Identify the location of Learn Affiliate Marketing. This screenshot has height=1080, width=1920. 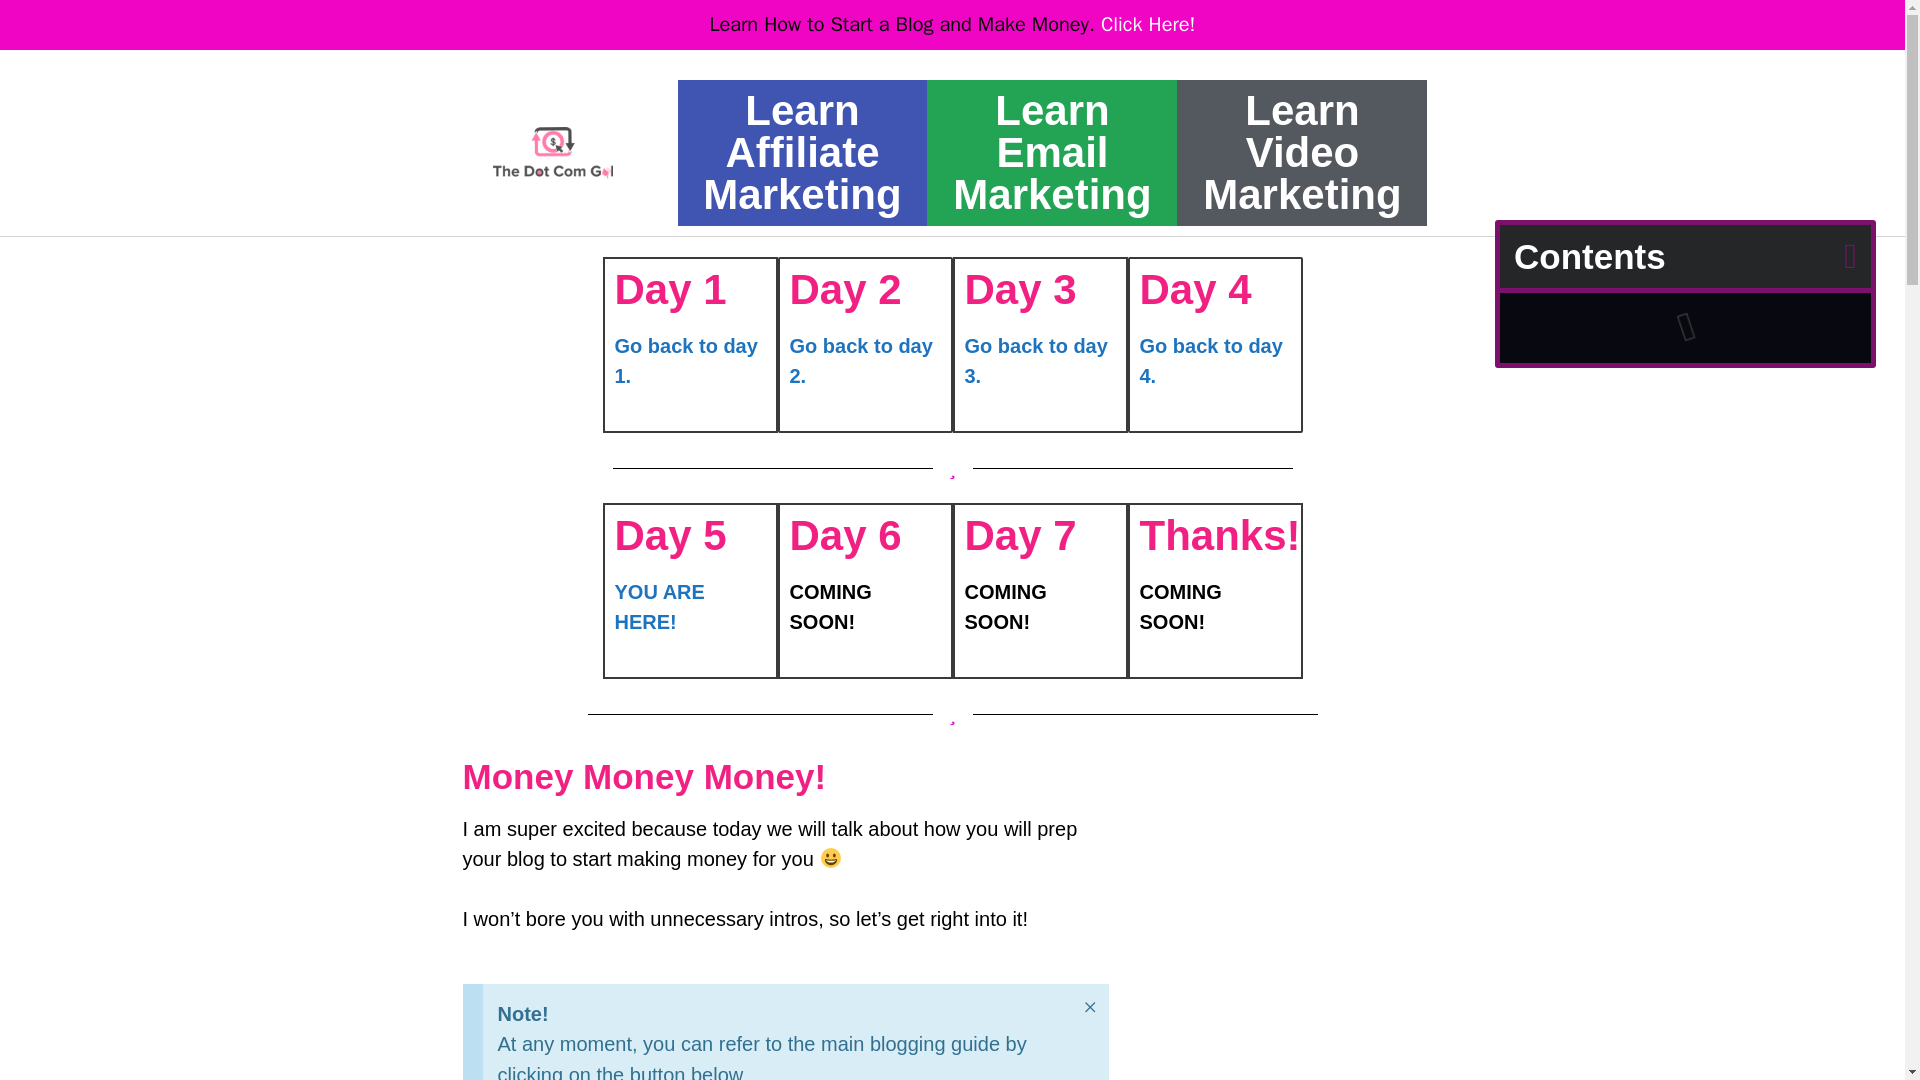
(801, 152).